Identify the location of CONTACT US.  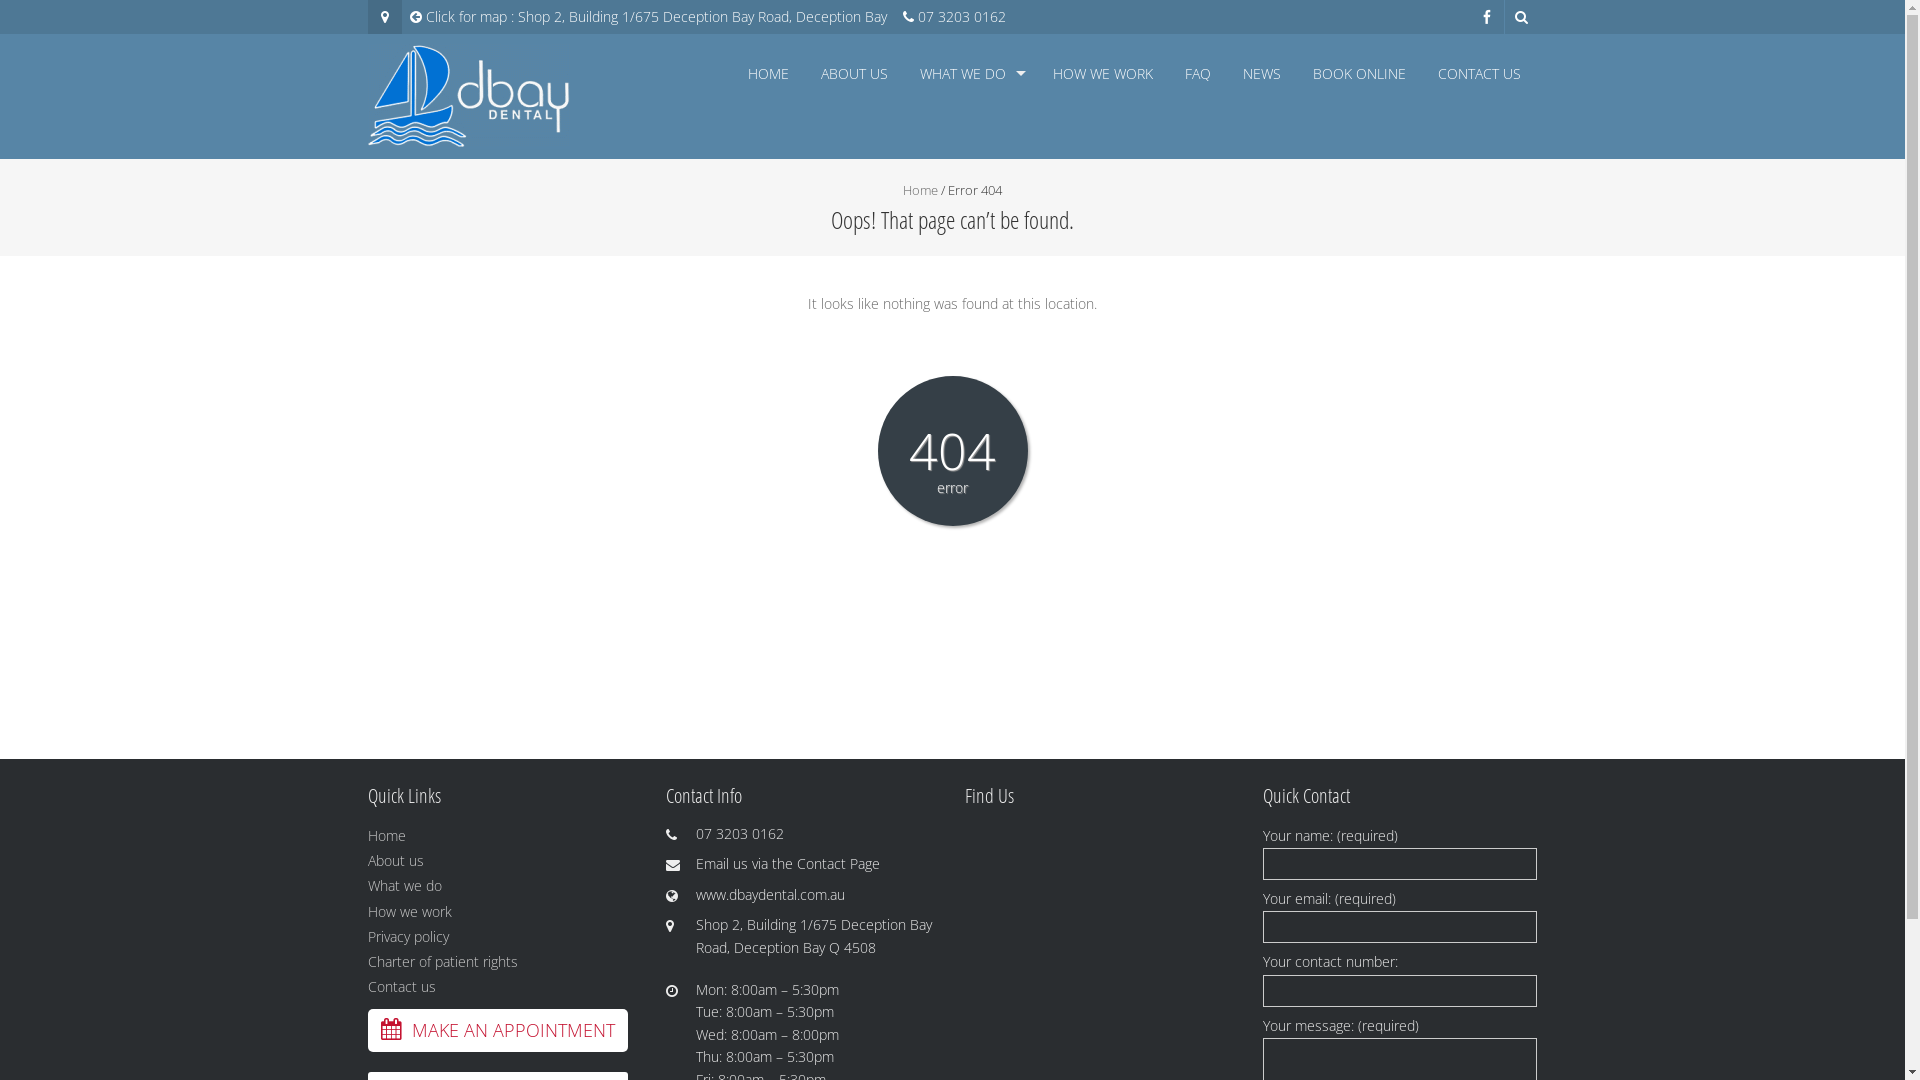
(1478, 74).